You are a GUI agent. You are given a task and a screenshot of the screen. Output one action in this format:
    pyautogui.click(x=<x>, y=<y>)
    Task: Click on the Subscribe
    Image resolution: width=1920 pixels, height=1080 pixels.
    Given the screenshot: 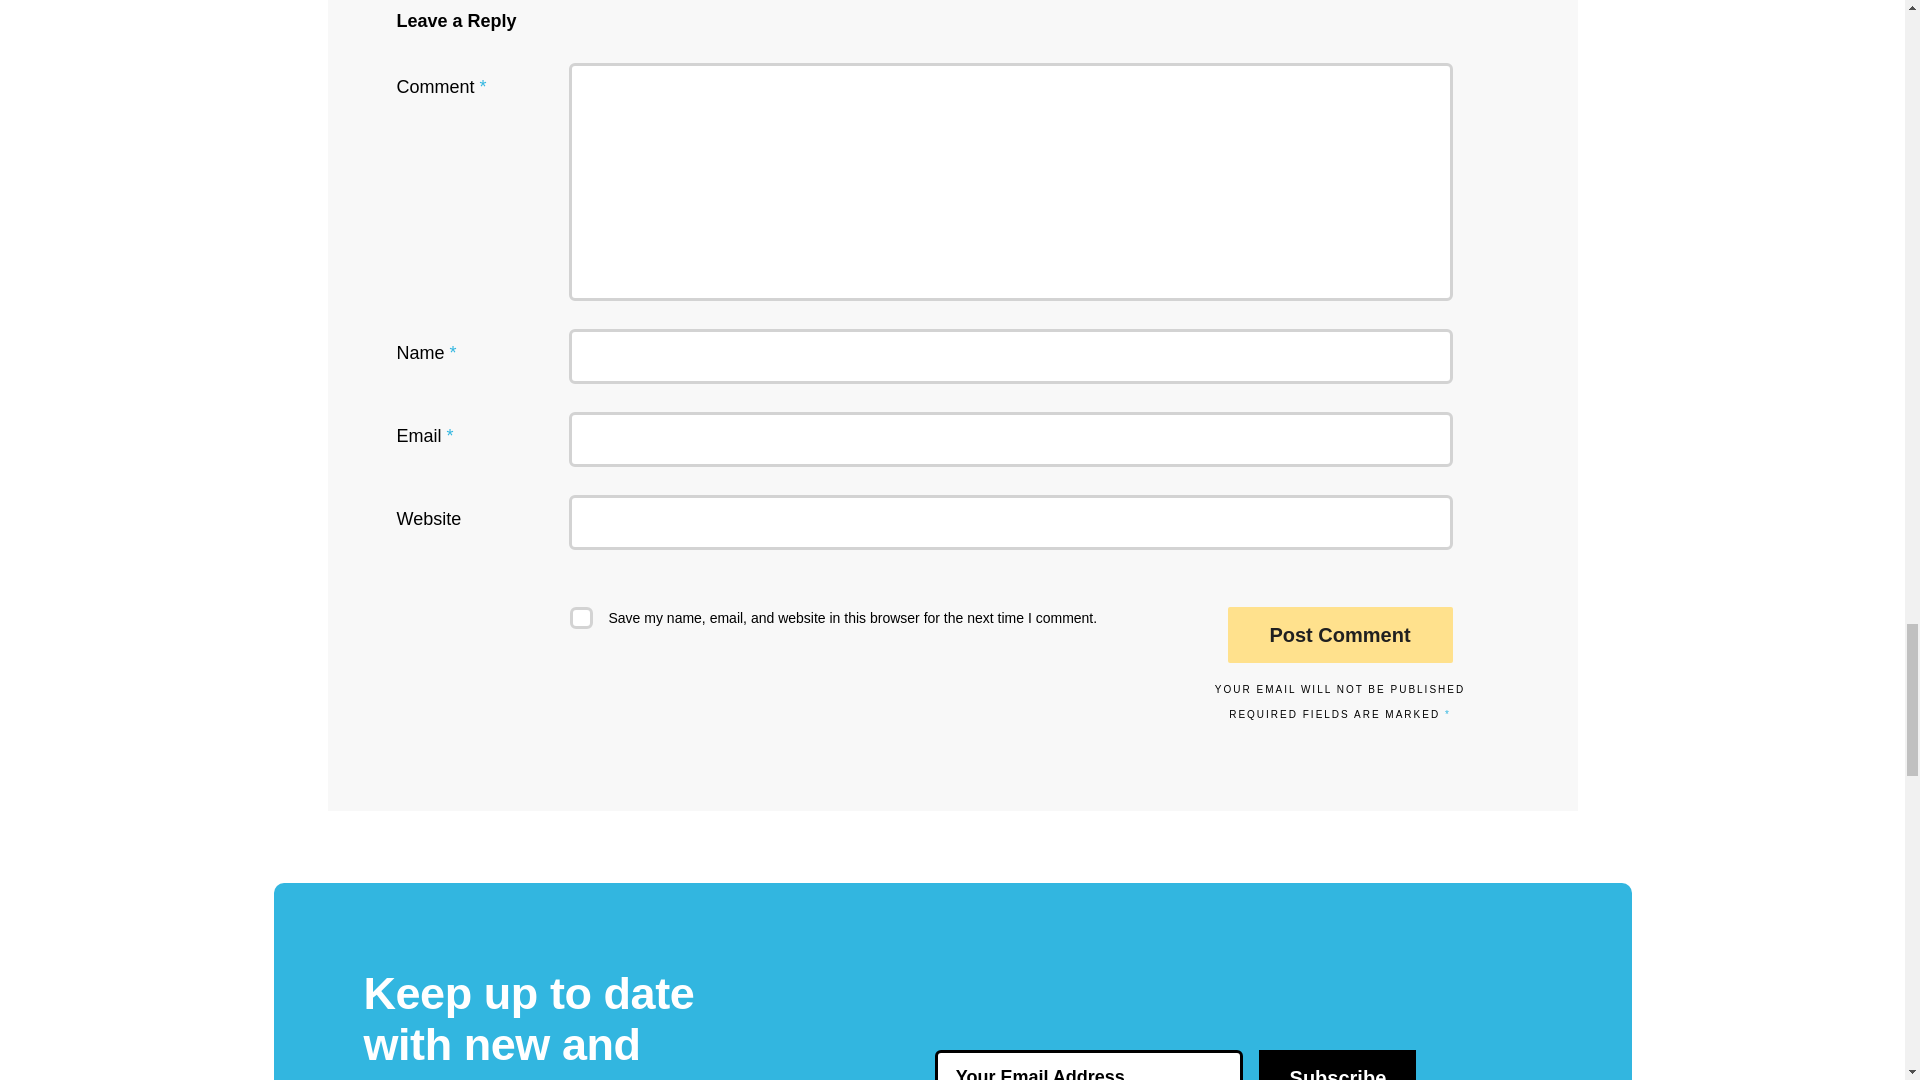 What is the action you would take?
    pyautogui.click(x=1338, y=1064)
    